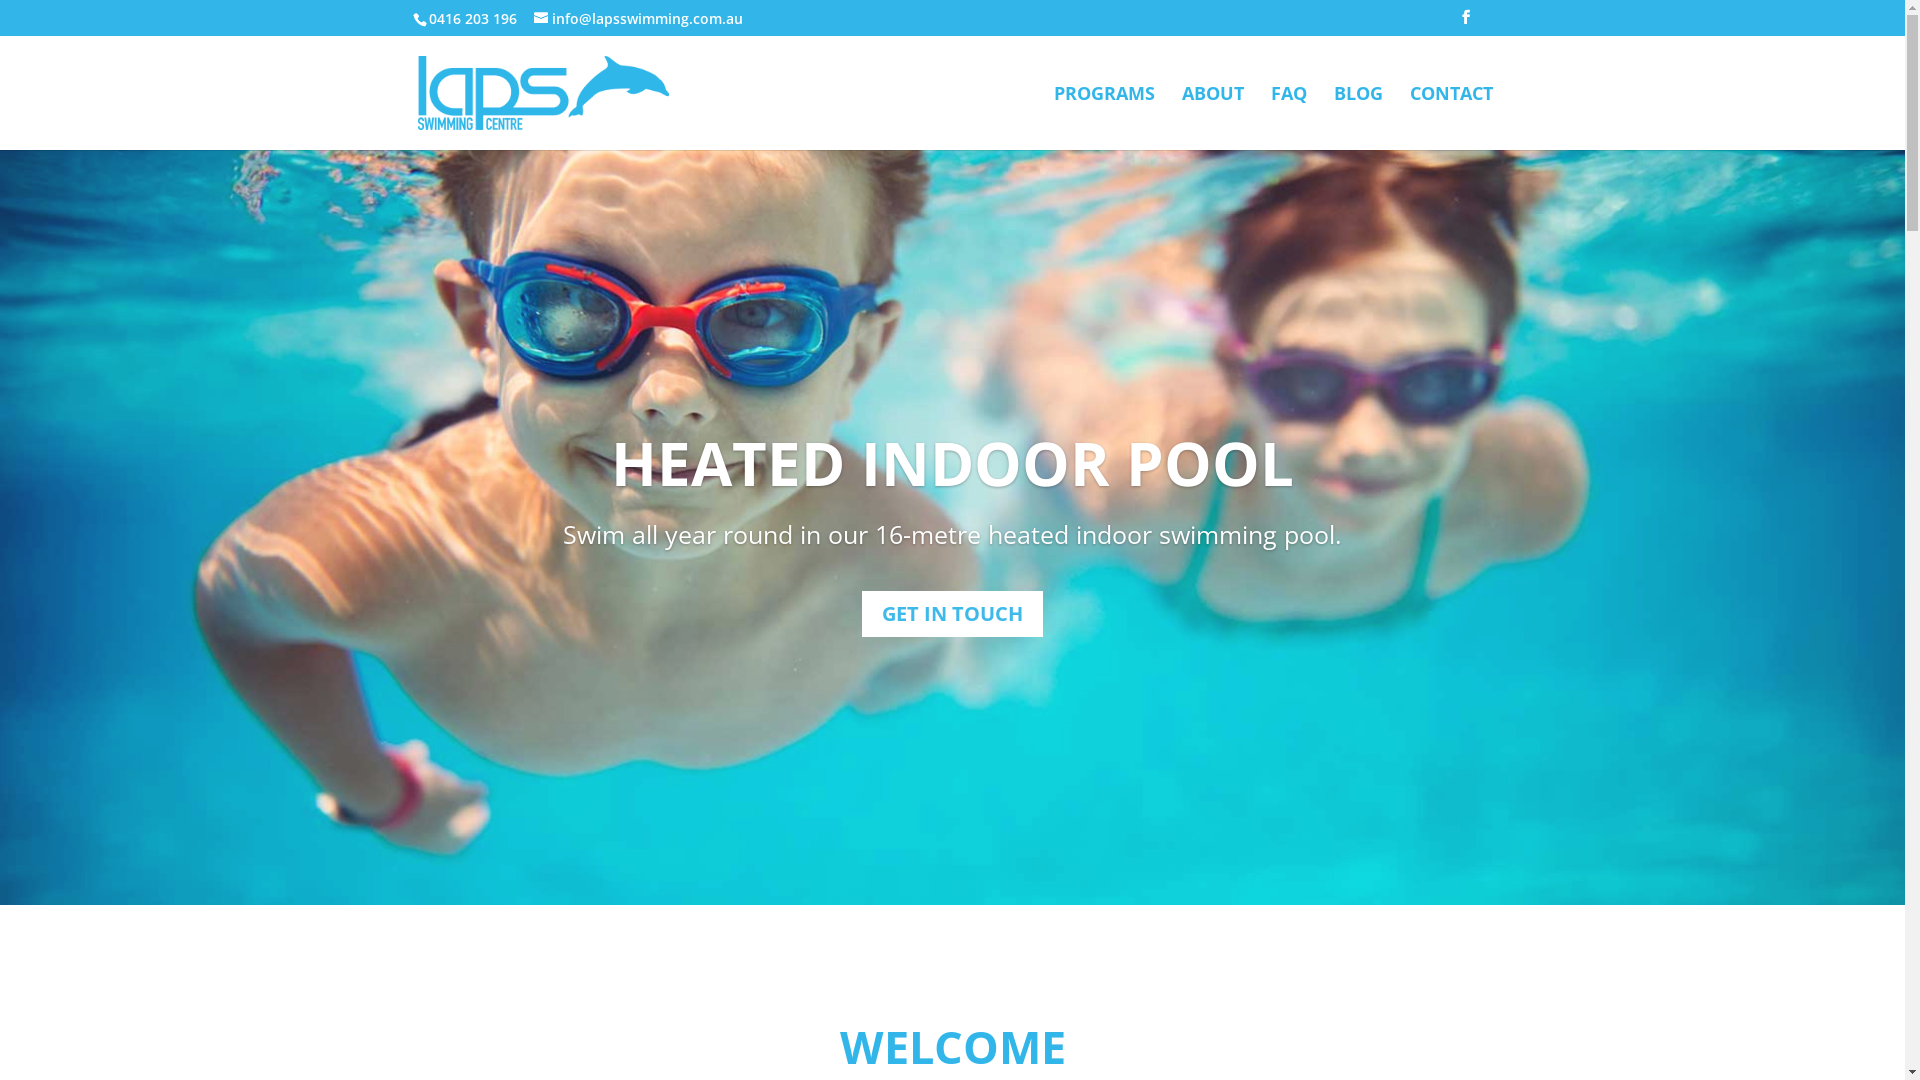 This screenshot has height=1080, width=1920. I want to click on FAQ, so click(1288, 118).